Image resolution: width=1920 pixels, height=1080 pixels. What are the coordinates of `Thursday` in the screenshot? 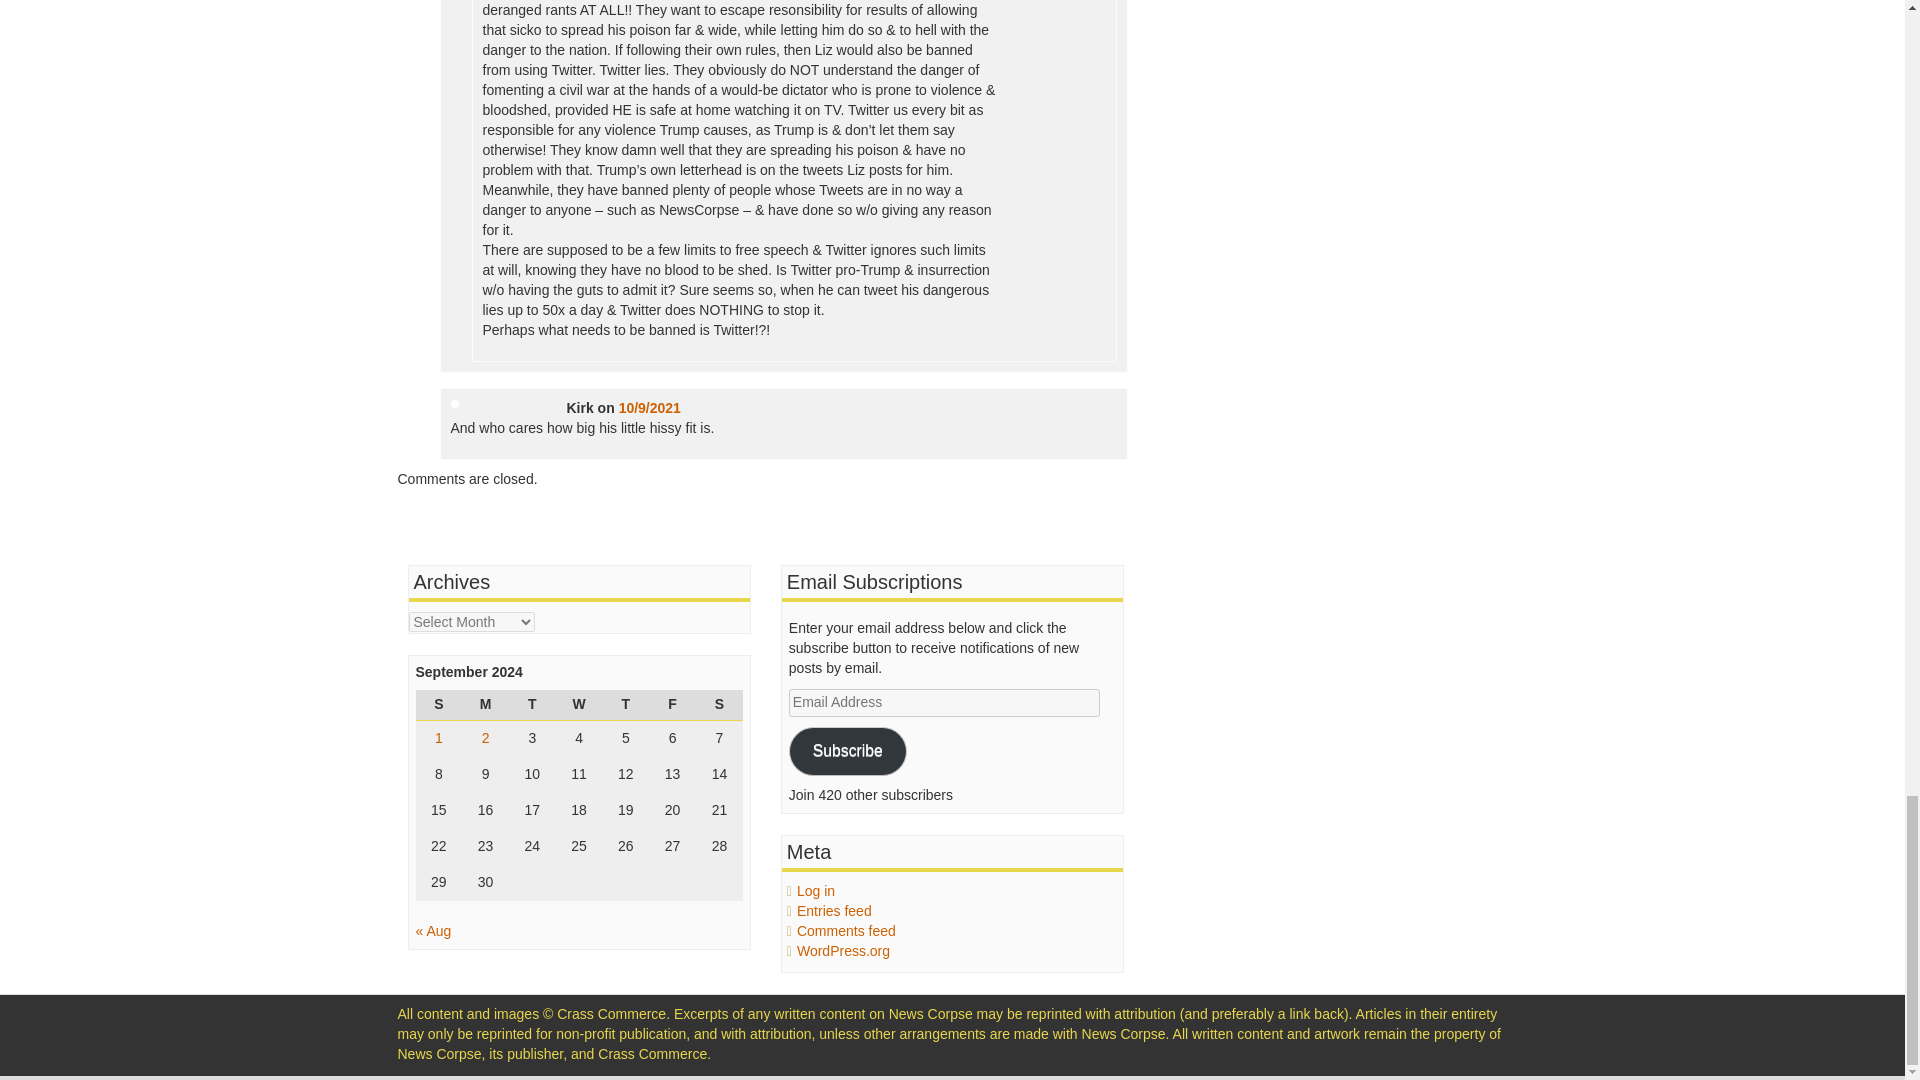 It's located at (625, 705).